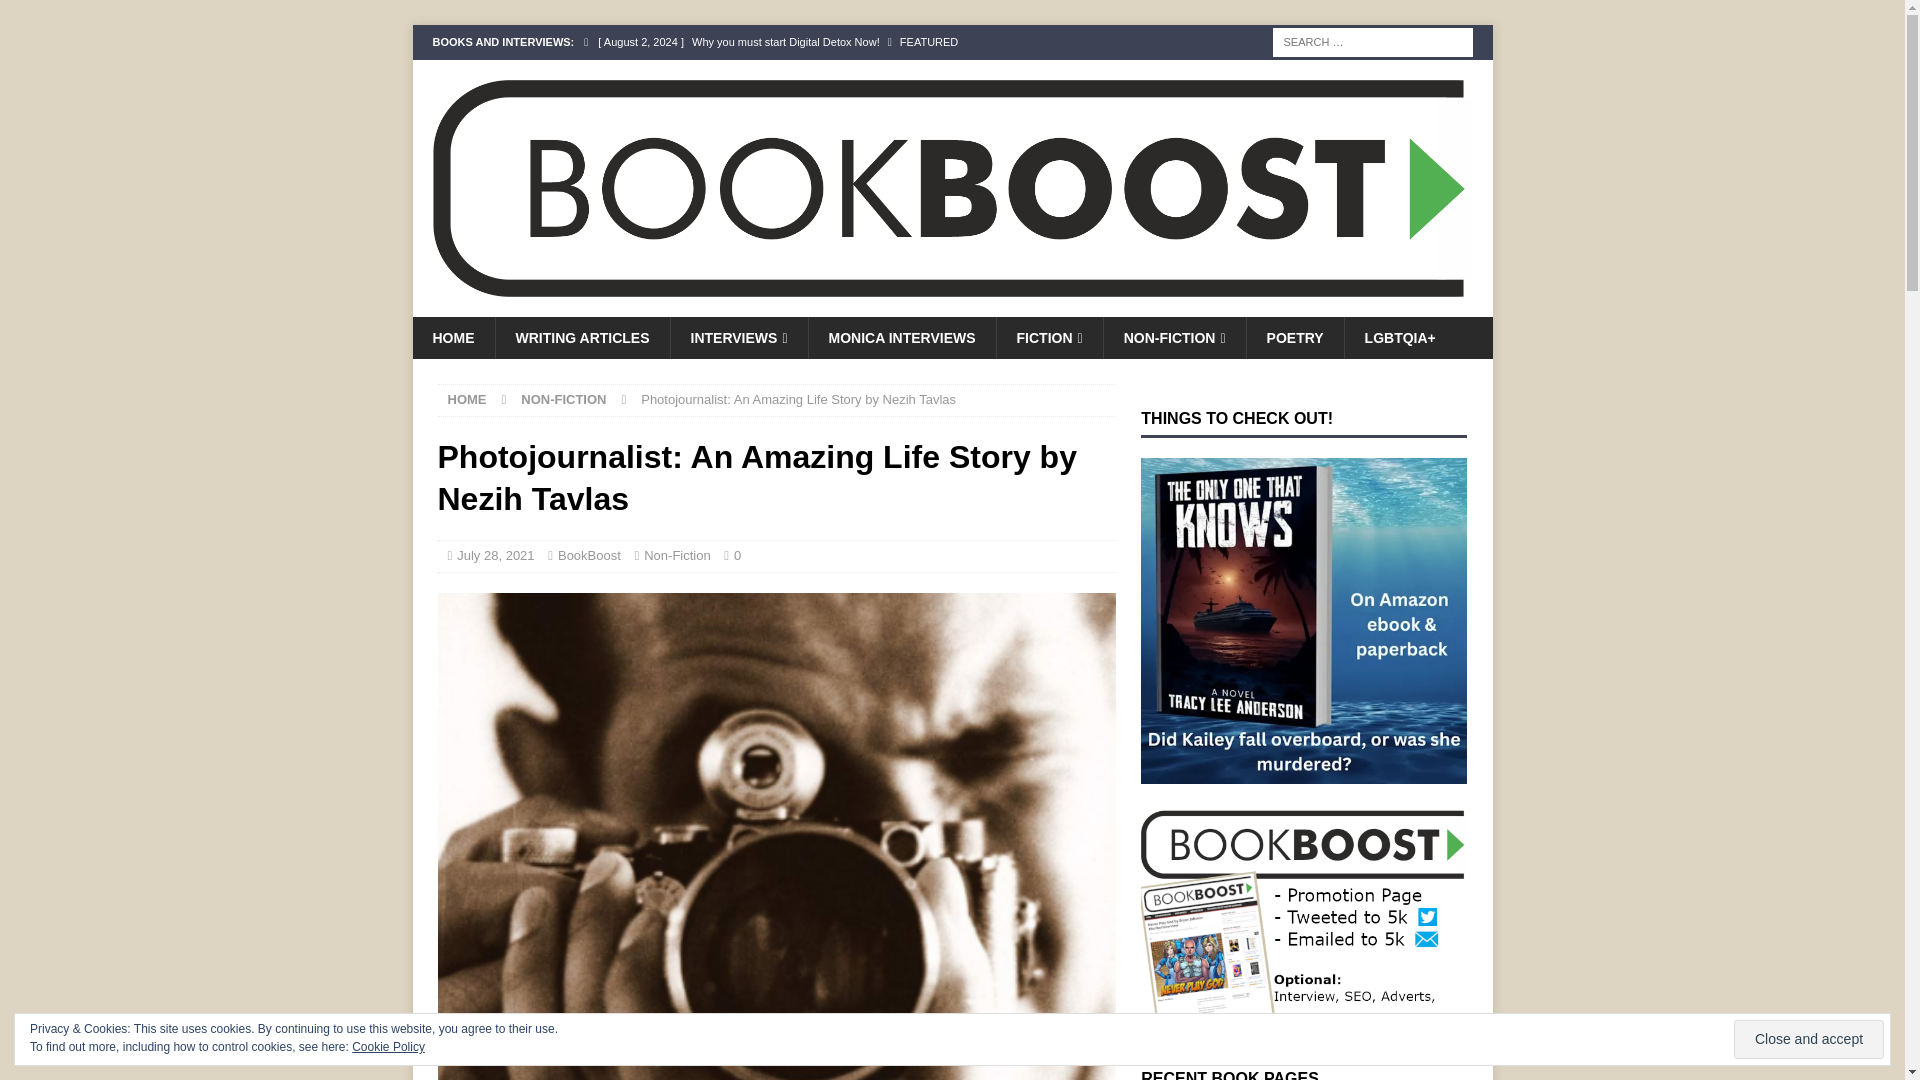 The image size is (1920, 1080). What do you see at coordinates (1295, 338) in the screenshot?
I see `POETRY` at bounding box center [1295, 338].